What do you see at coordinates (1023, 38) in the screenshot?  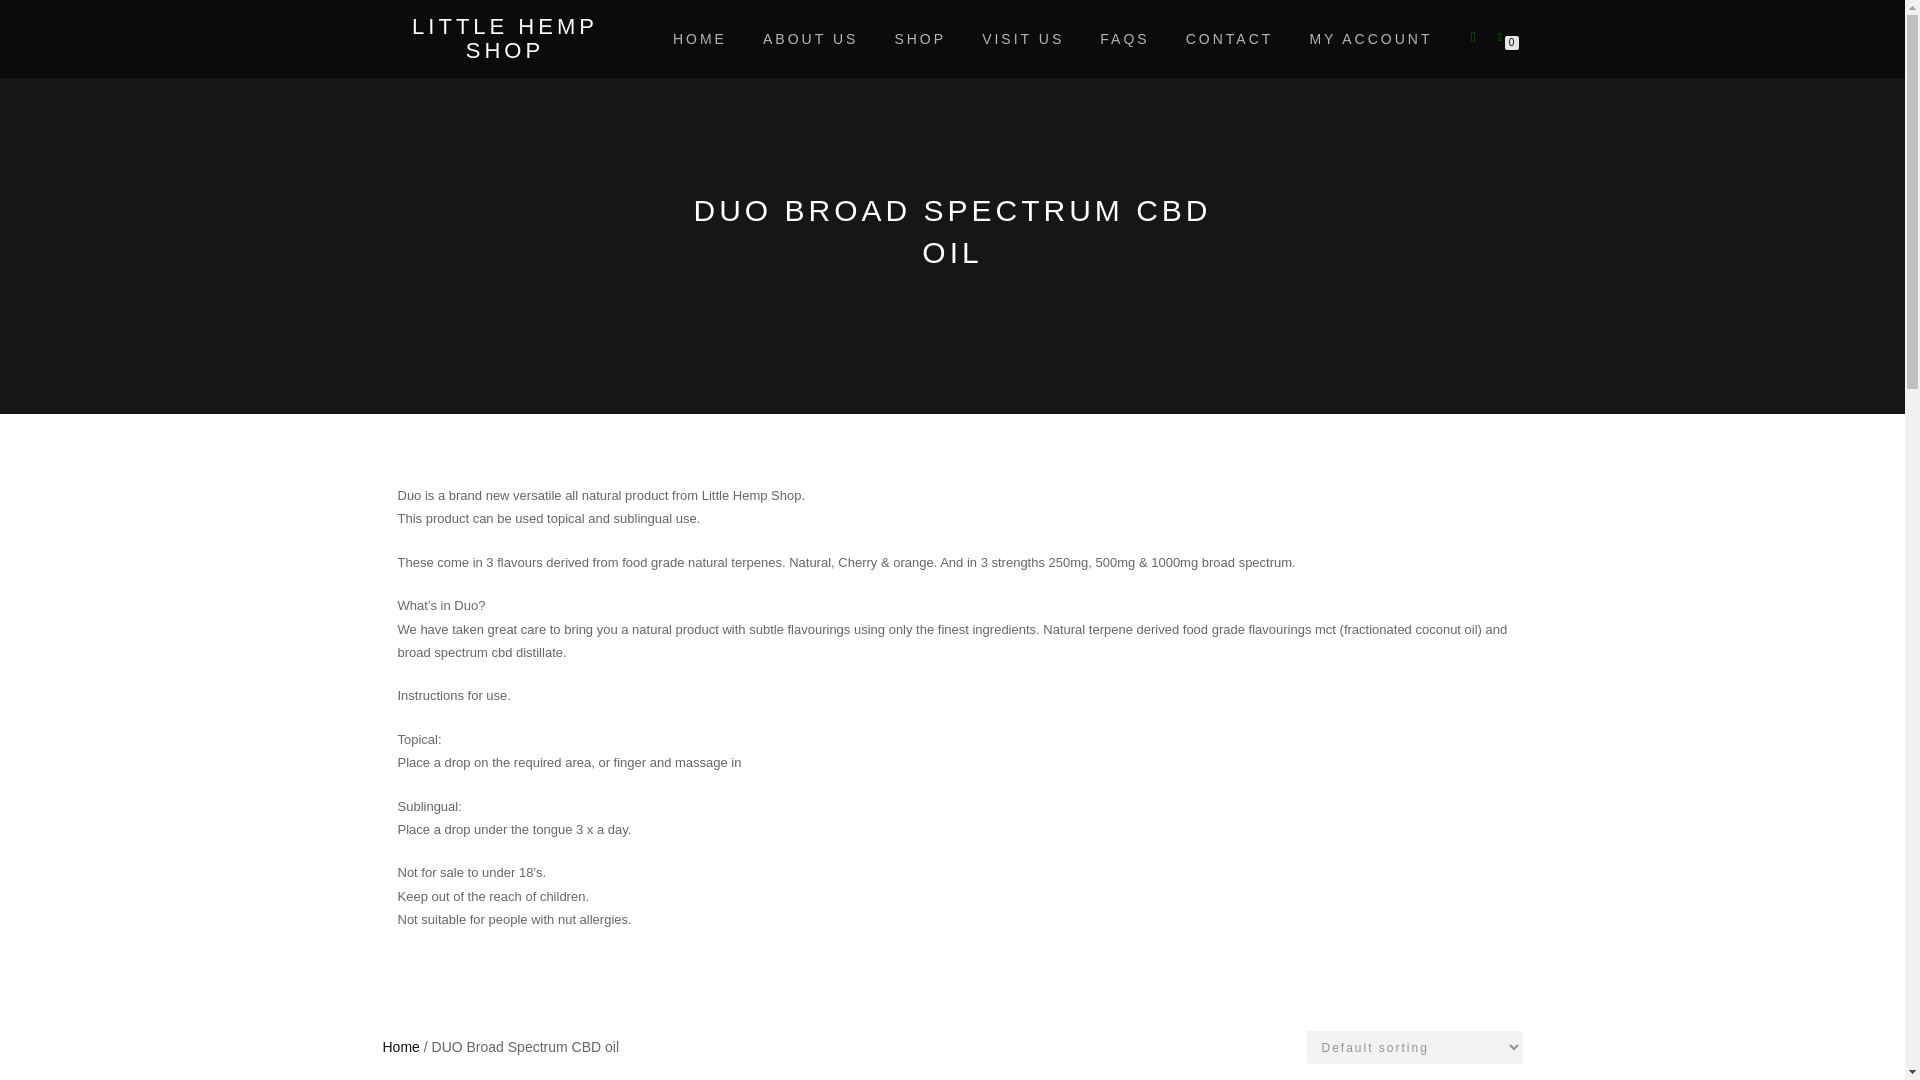 I see `VISIT US` at bounding box center [1023, 38].